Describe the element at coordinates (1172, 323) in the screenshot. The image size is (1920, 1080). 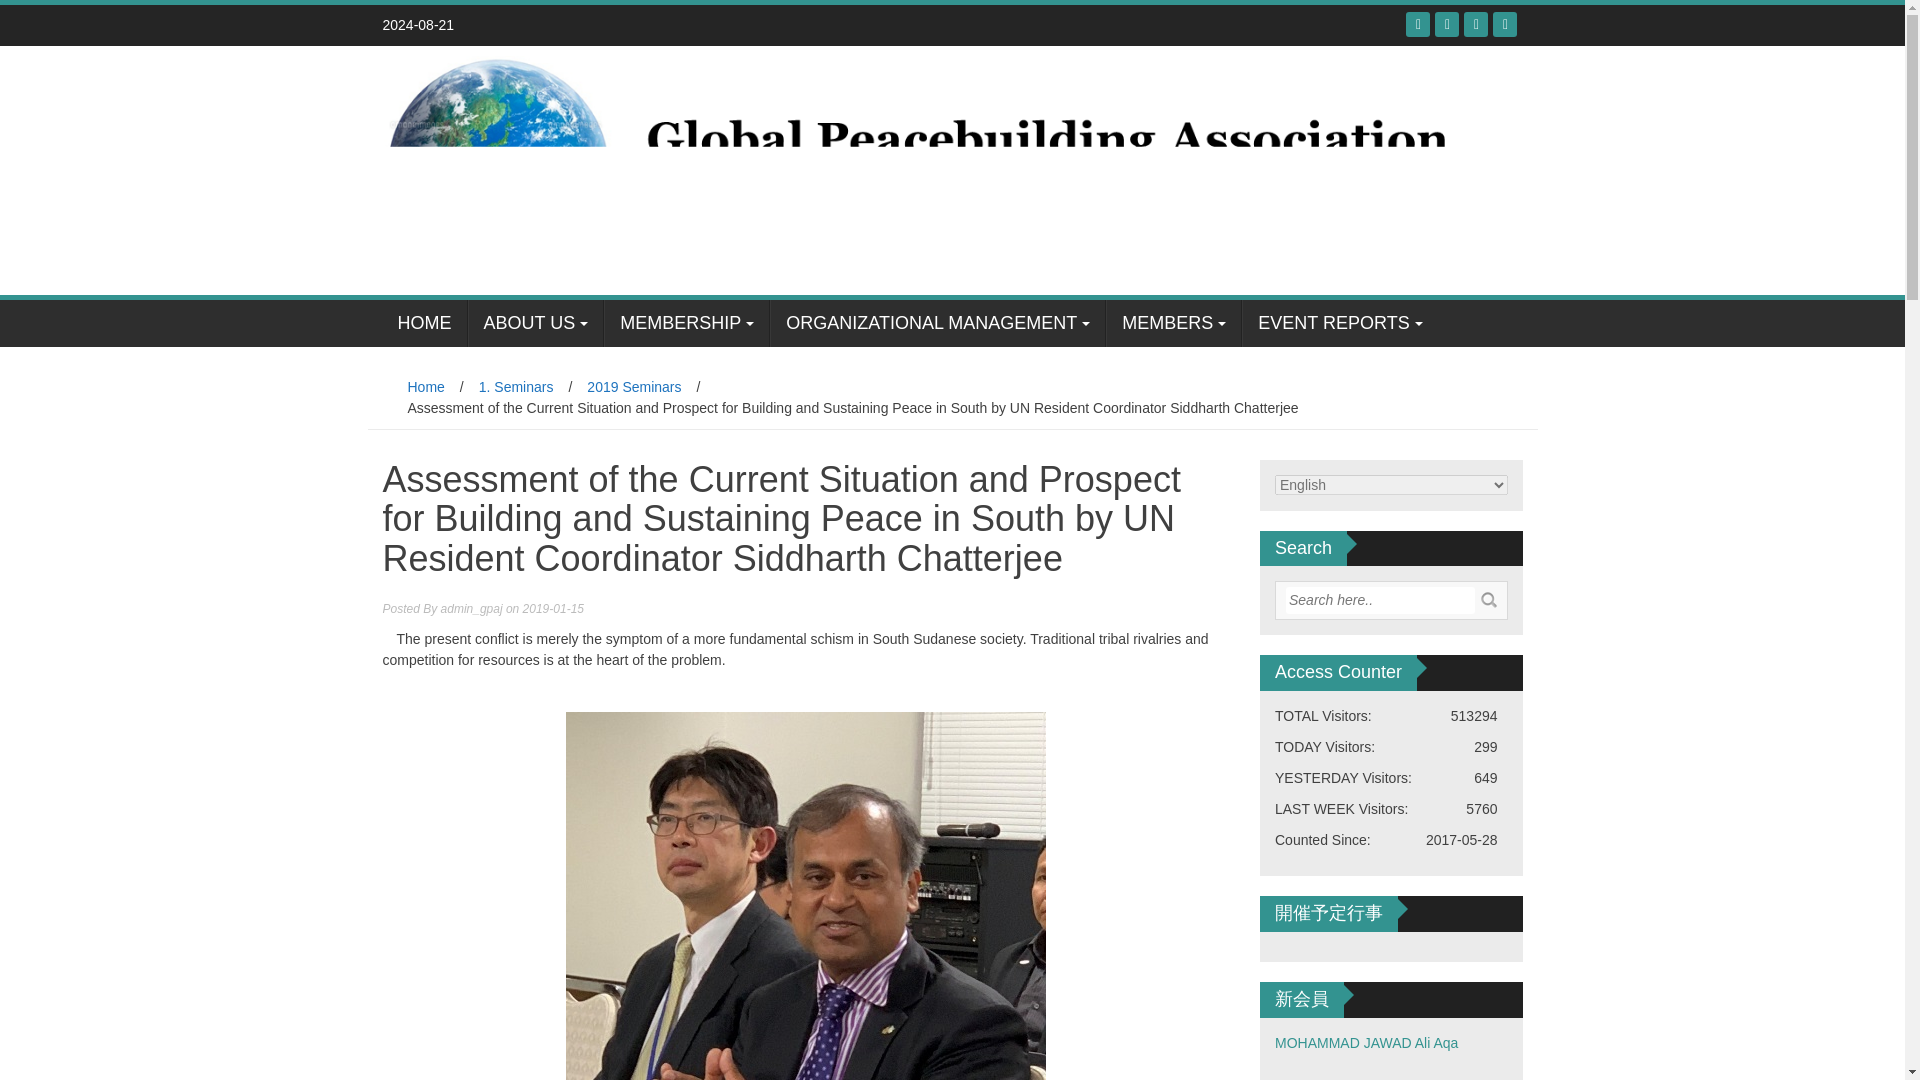
I see `MEMBERS` at that location.